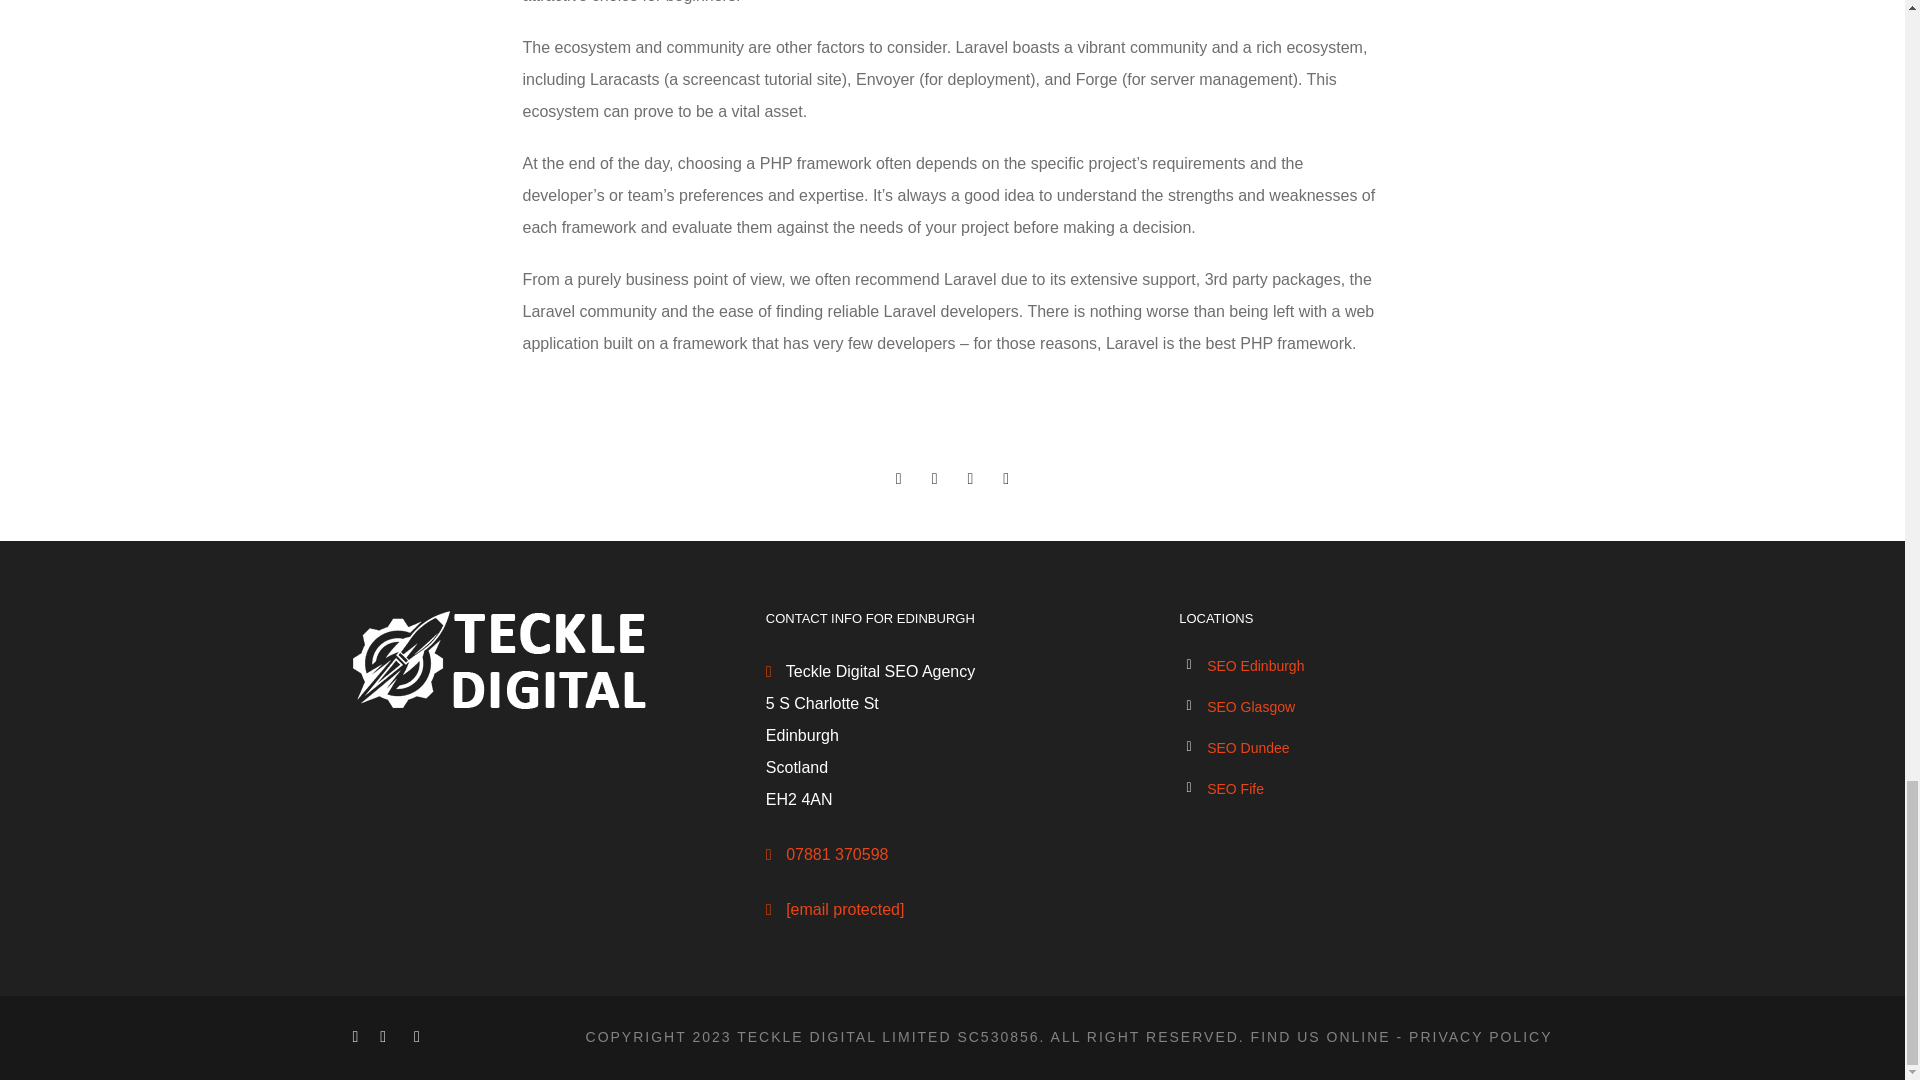 The width and height of the screenshot is (1920, 1080). I want to click on 07881 370598, so click(836, 854).